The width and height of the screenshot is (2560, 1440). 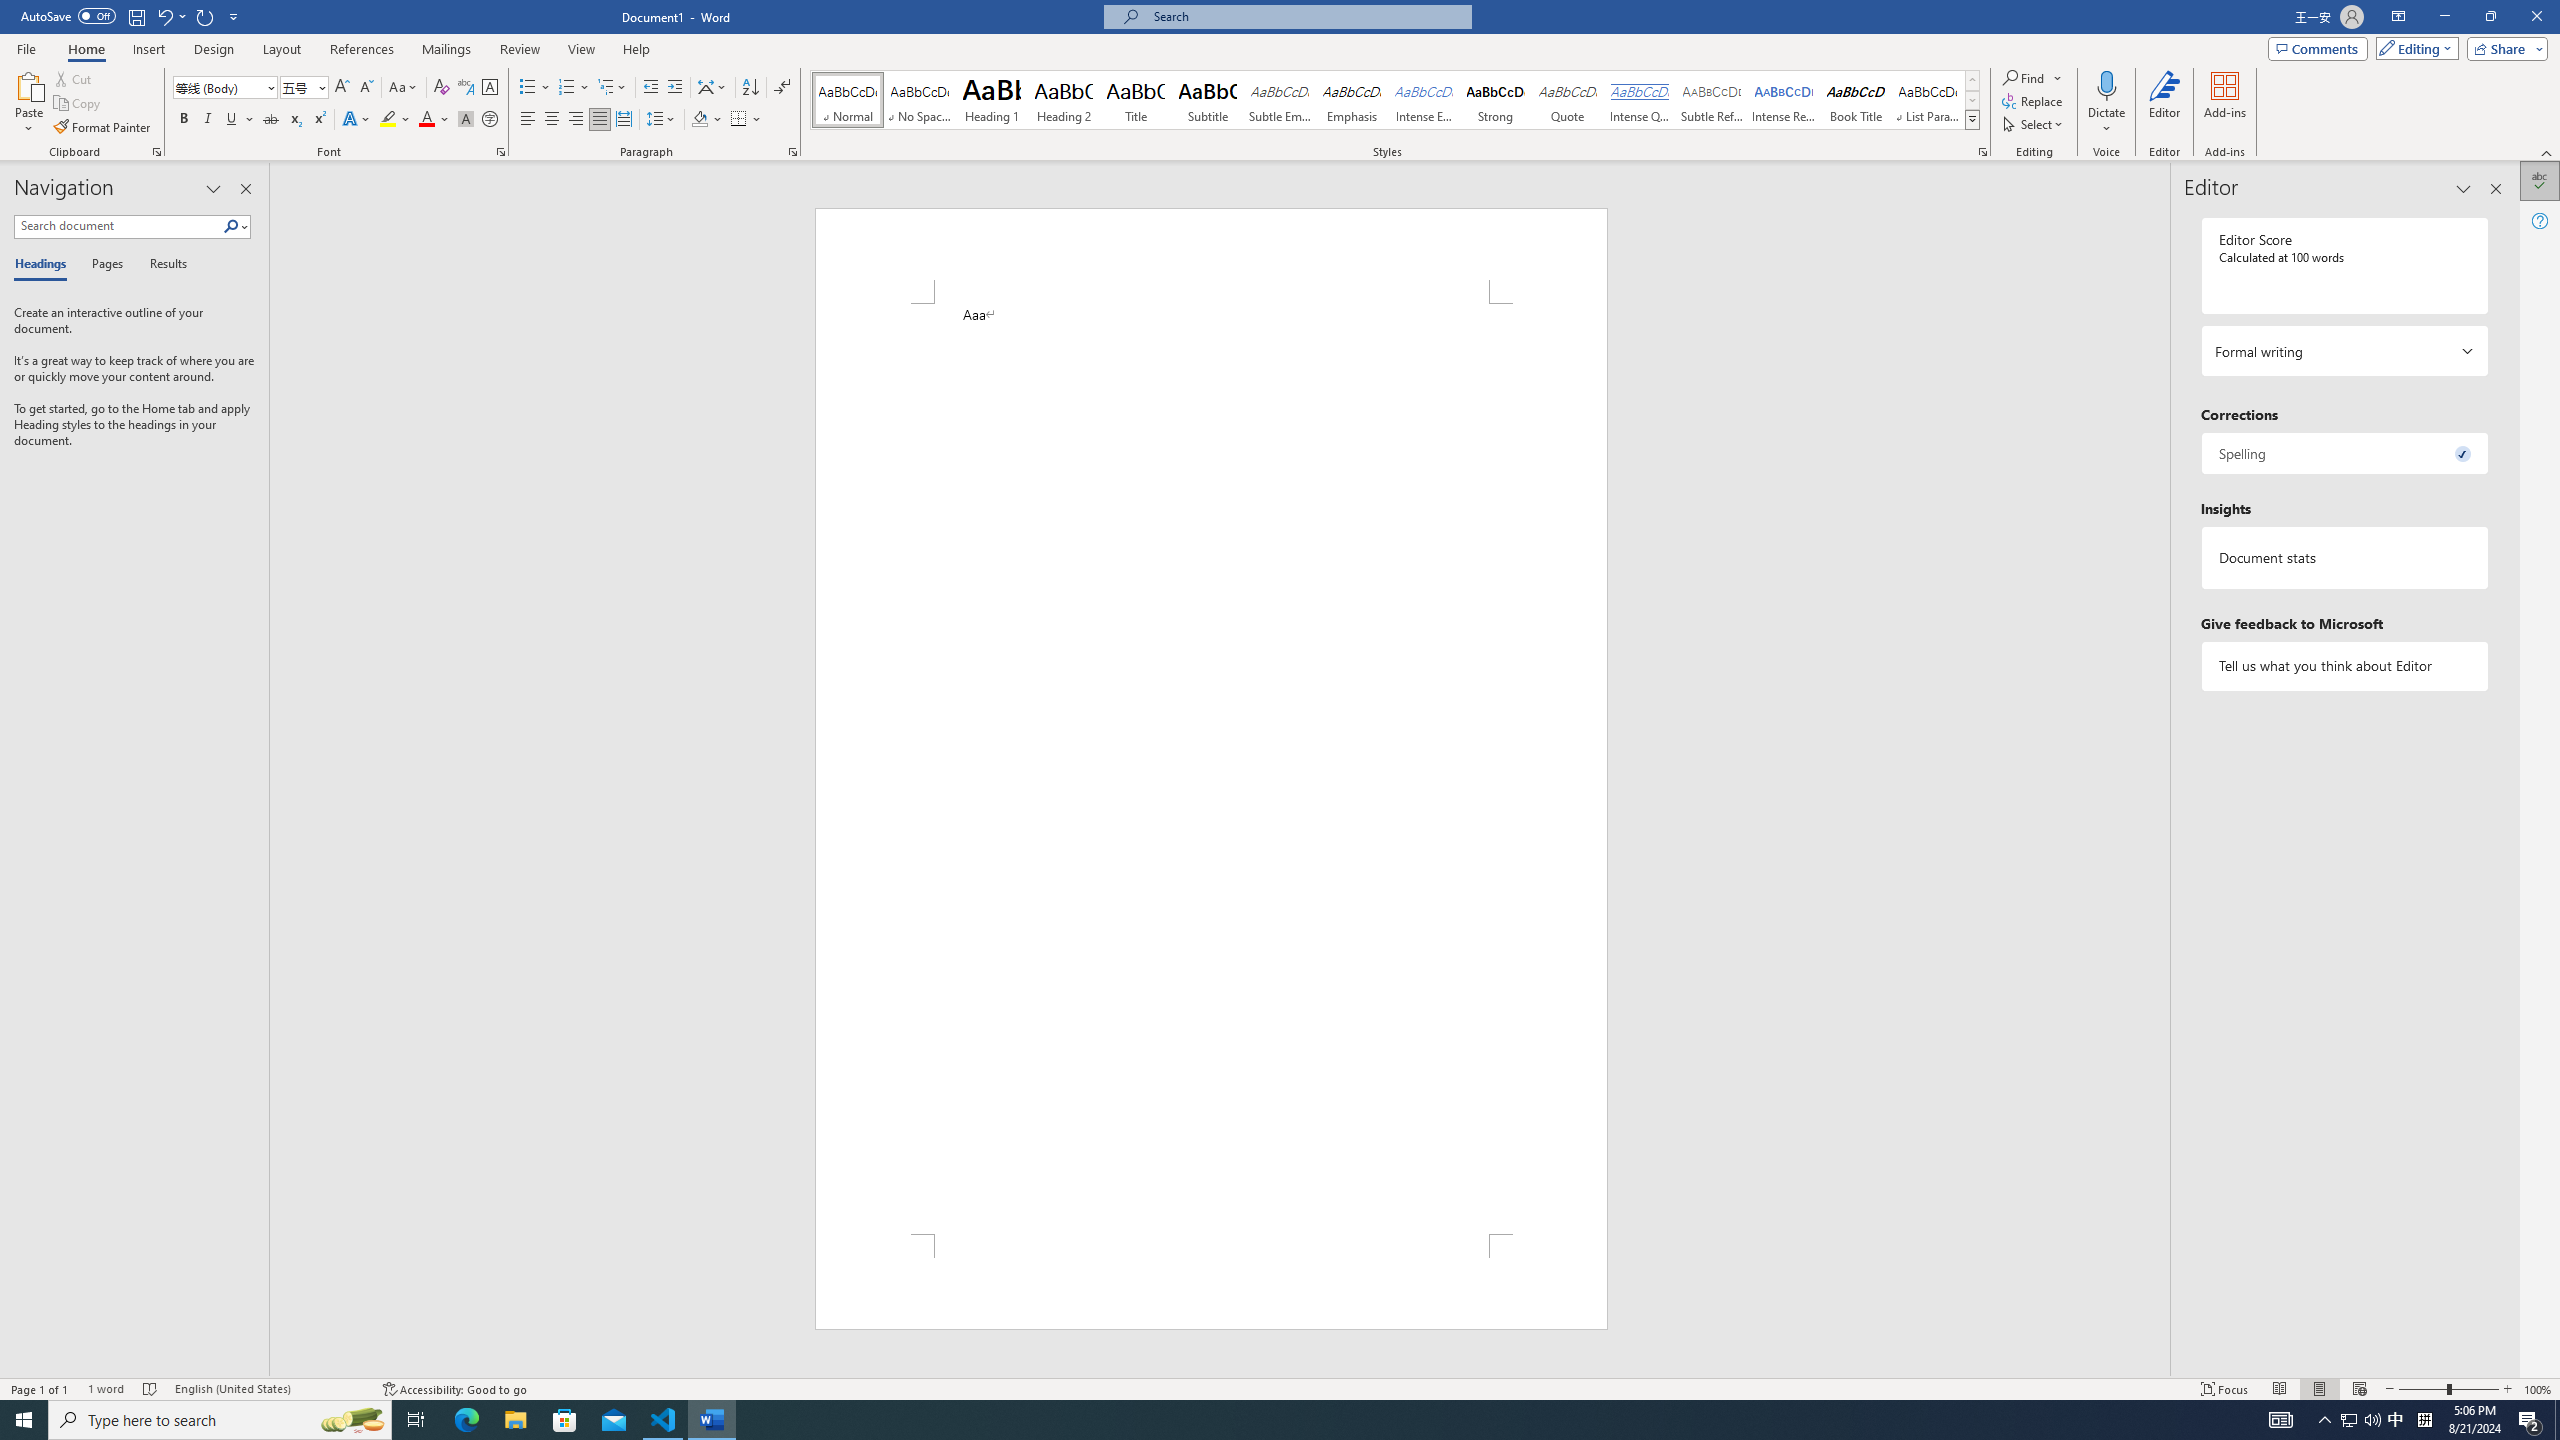 What do you see at coordinates (454, 1389) in the screenshot?
I see `Accessibility Checker Accessibility: Good to go` at bounding box center [454, 1389].